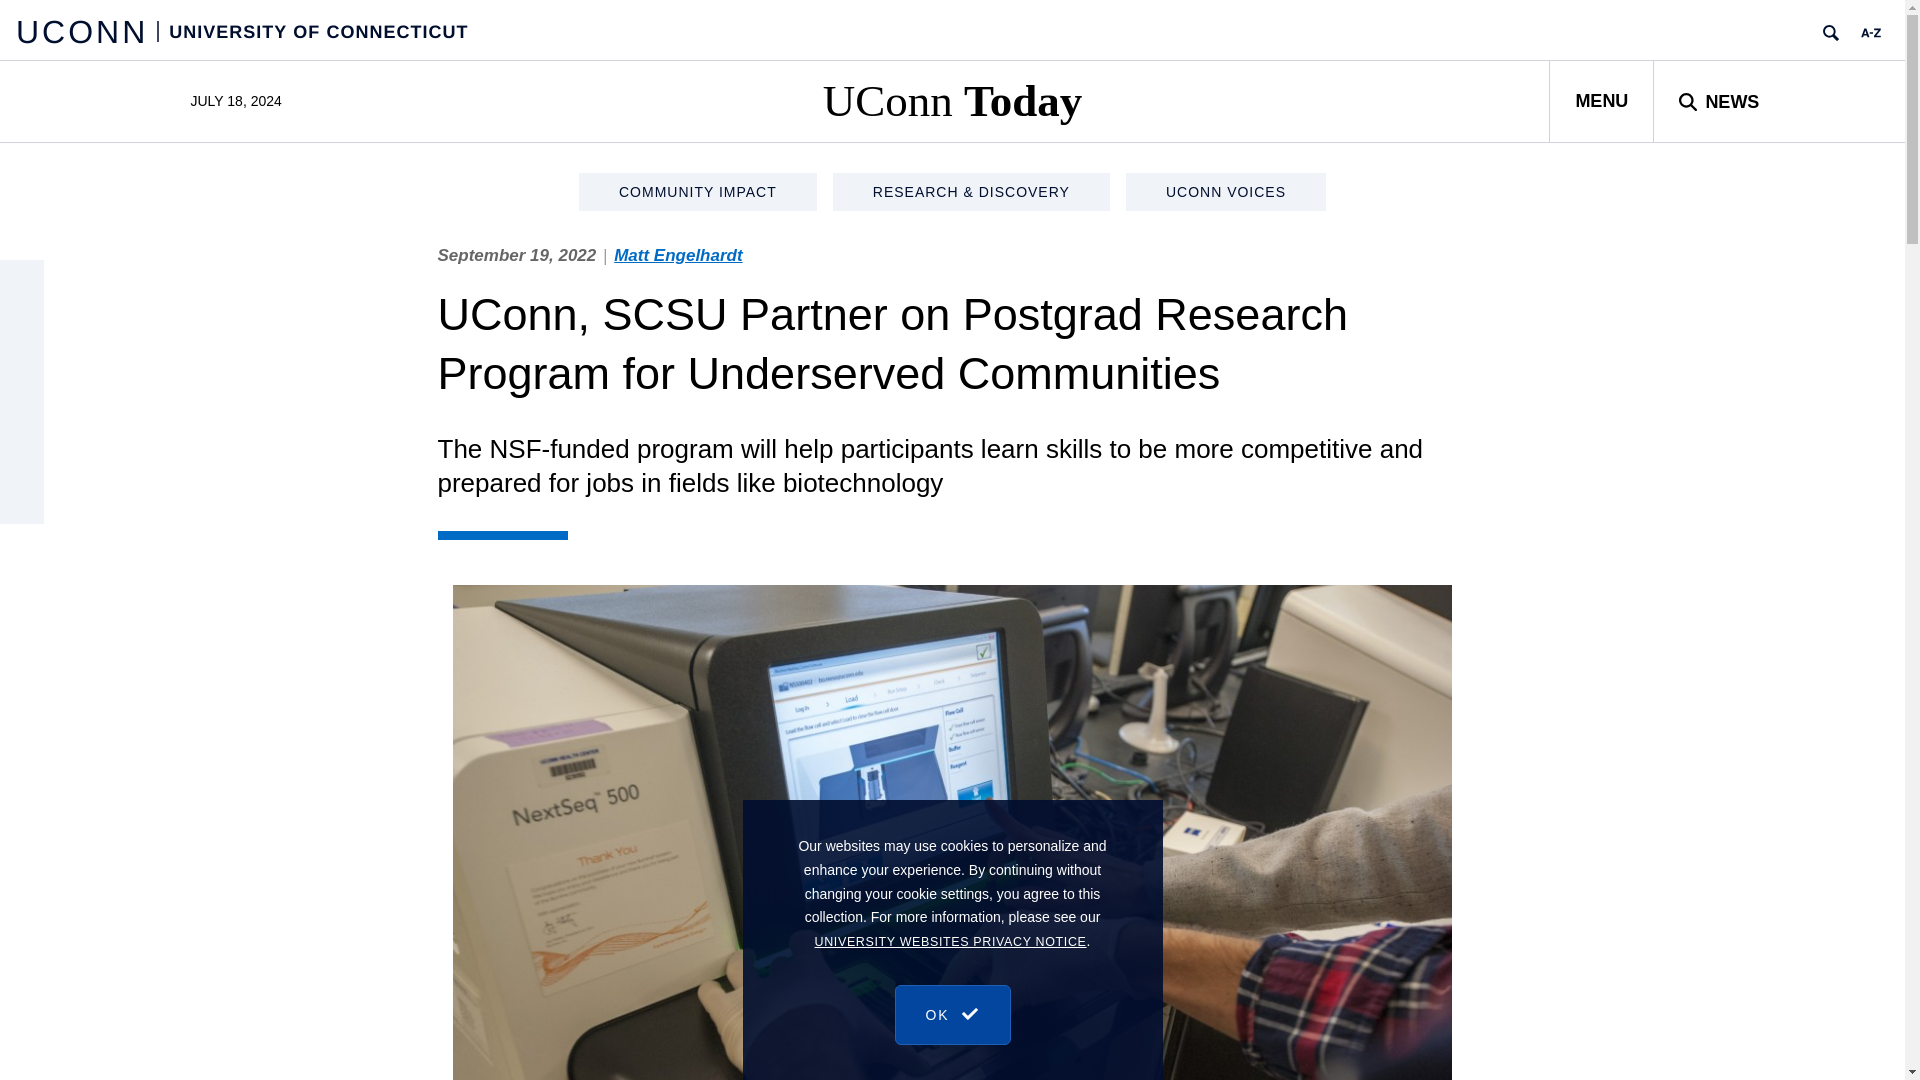  What do you see at coordinates (1870, 32) in the screenshot?
I see `UConn A to Z Search` at bounding box center [1870, 32].